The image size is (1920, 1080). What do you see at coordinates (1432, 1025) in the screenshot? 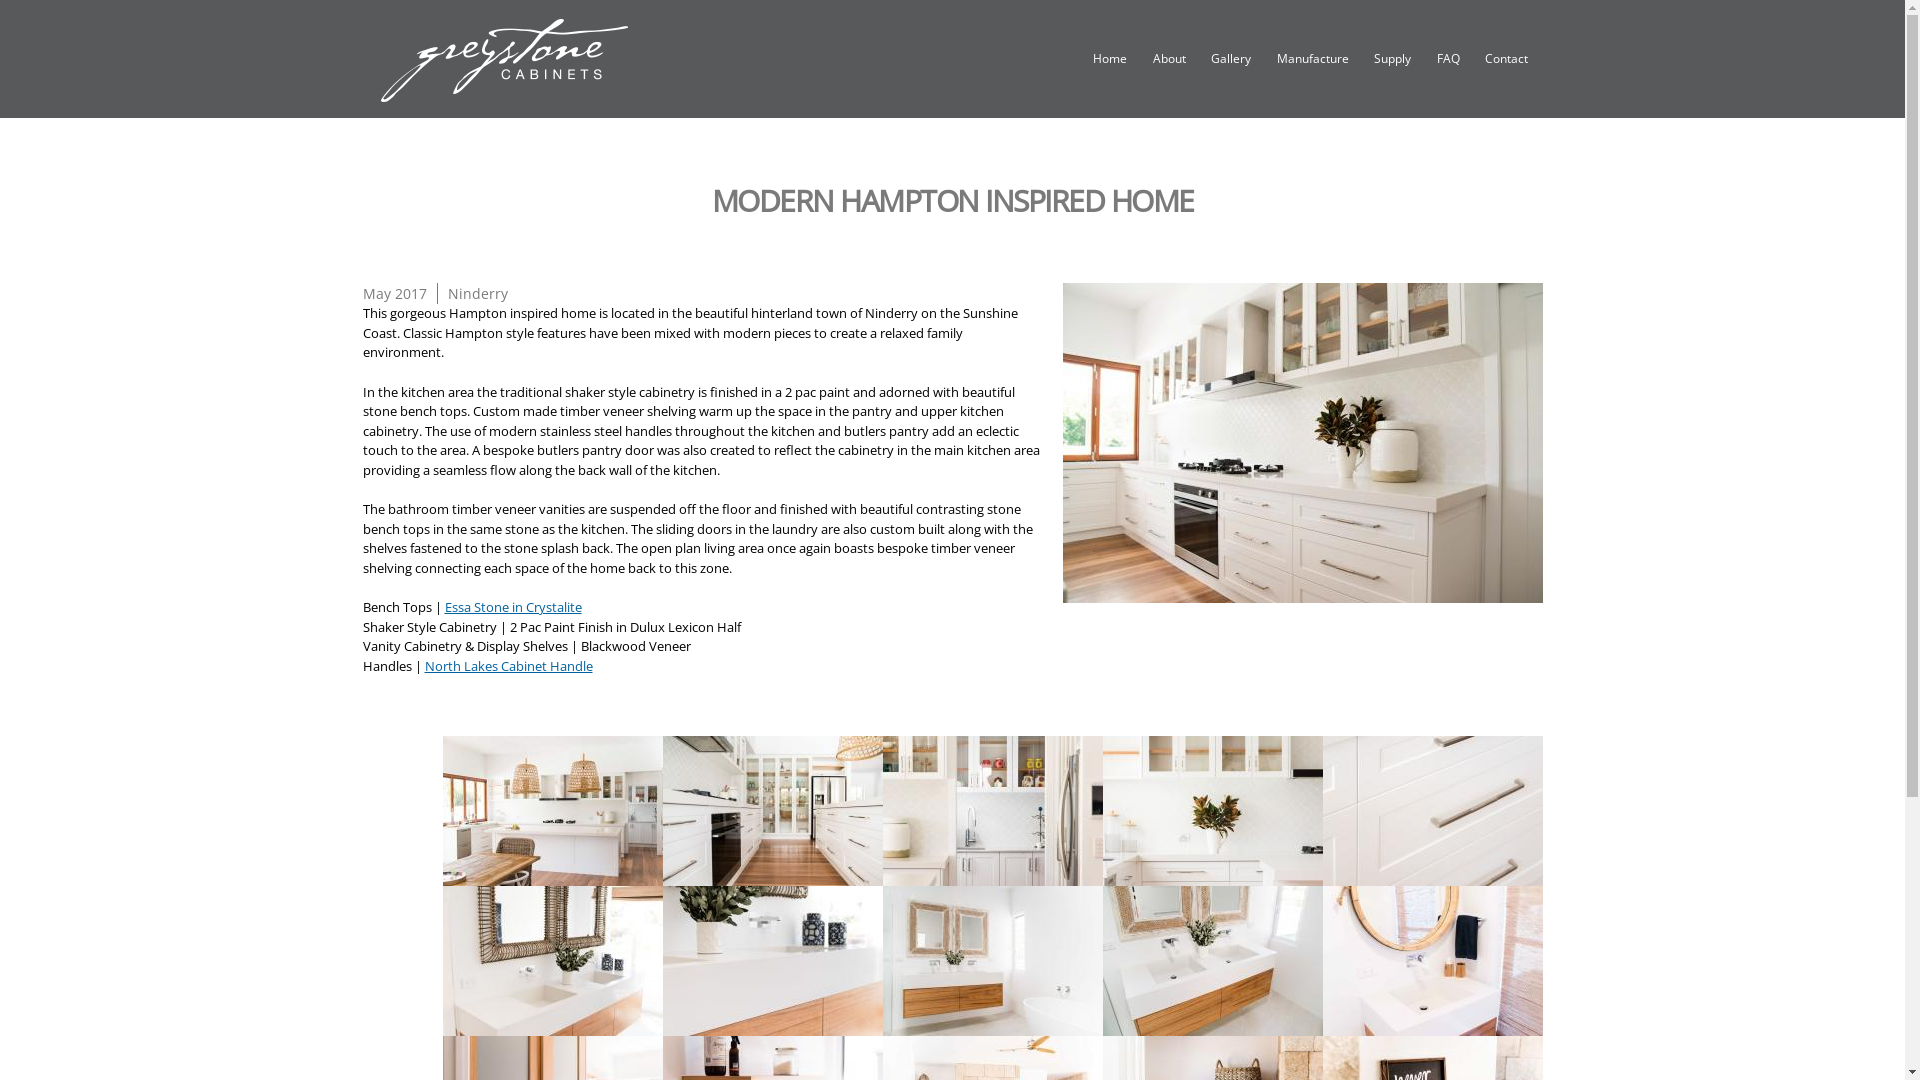
I see `Modern Hampton Home Powder Room Blackwood Veneer Vanity` at bounding box center [1432, 1025].